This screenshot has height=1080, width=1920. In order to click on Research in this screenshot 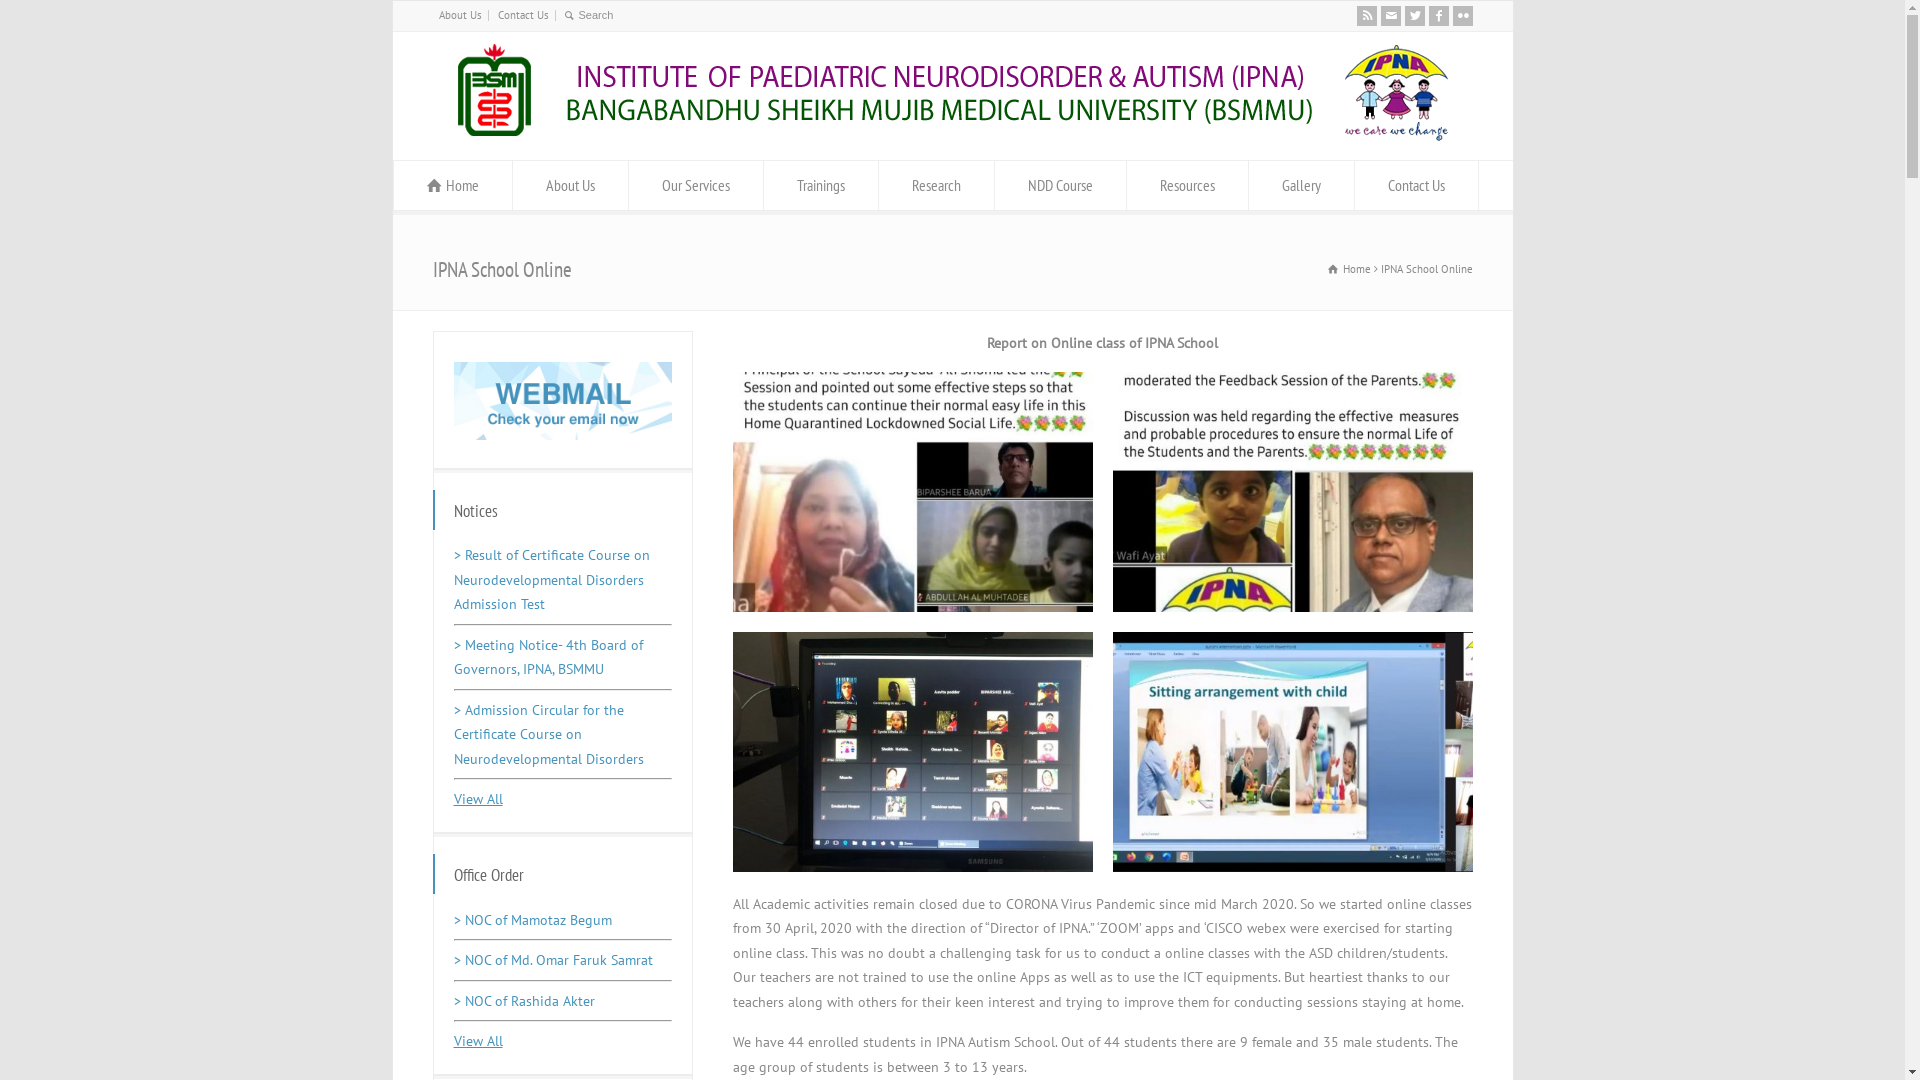, I will do `click(936, 185)`.